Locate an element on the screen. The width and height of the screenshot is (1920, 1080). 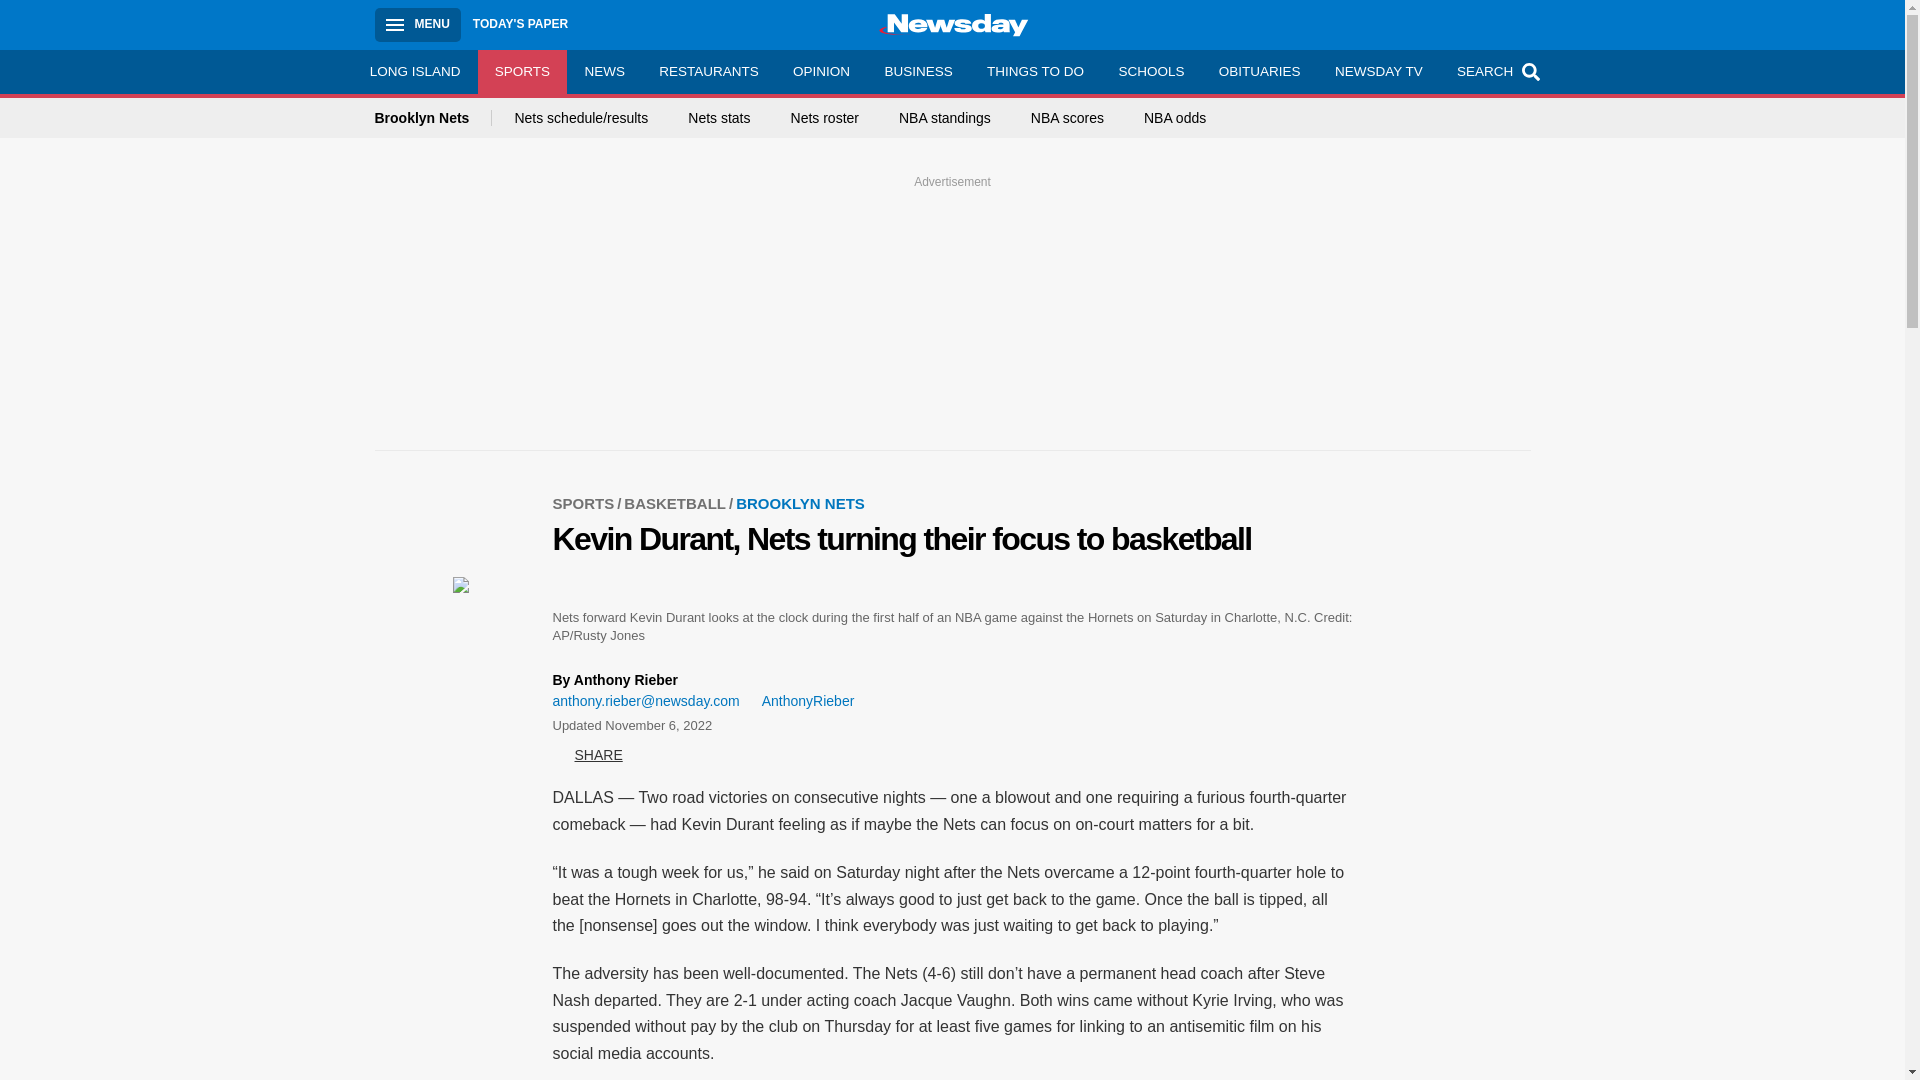
AnthonyRieber is located at coordinates (800, 701).